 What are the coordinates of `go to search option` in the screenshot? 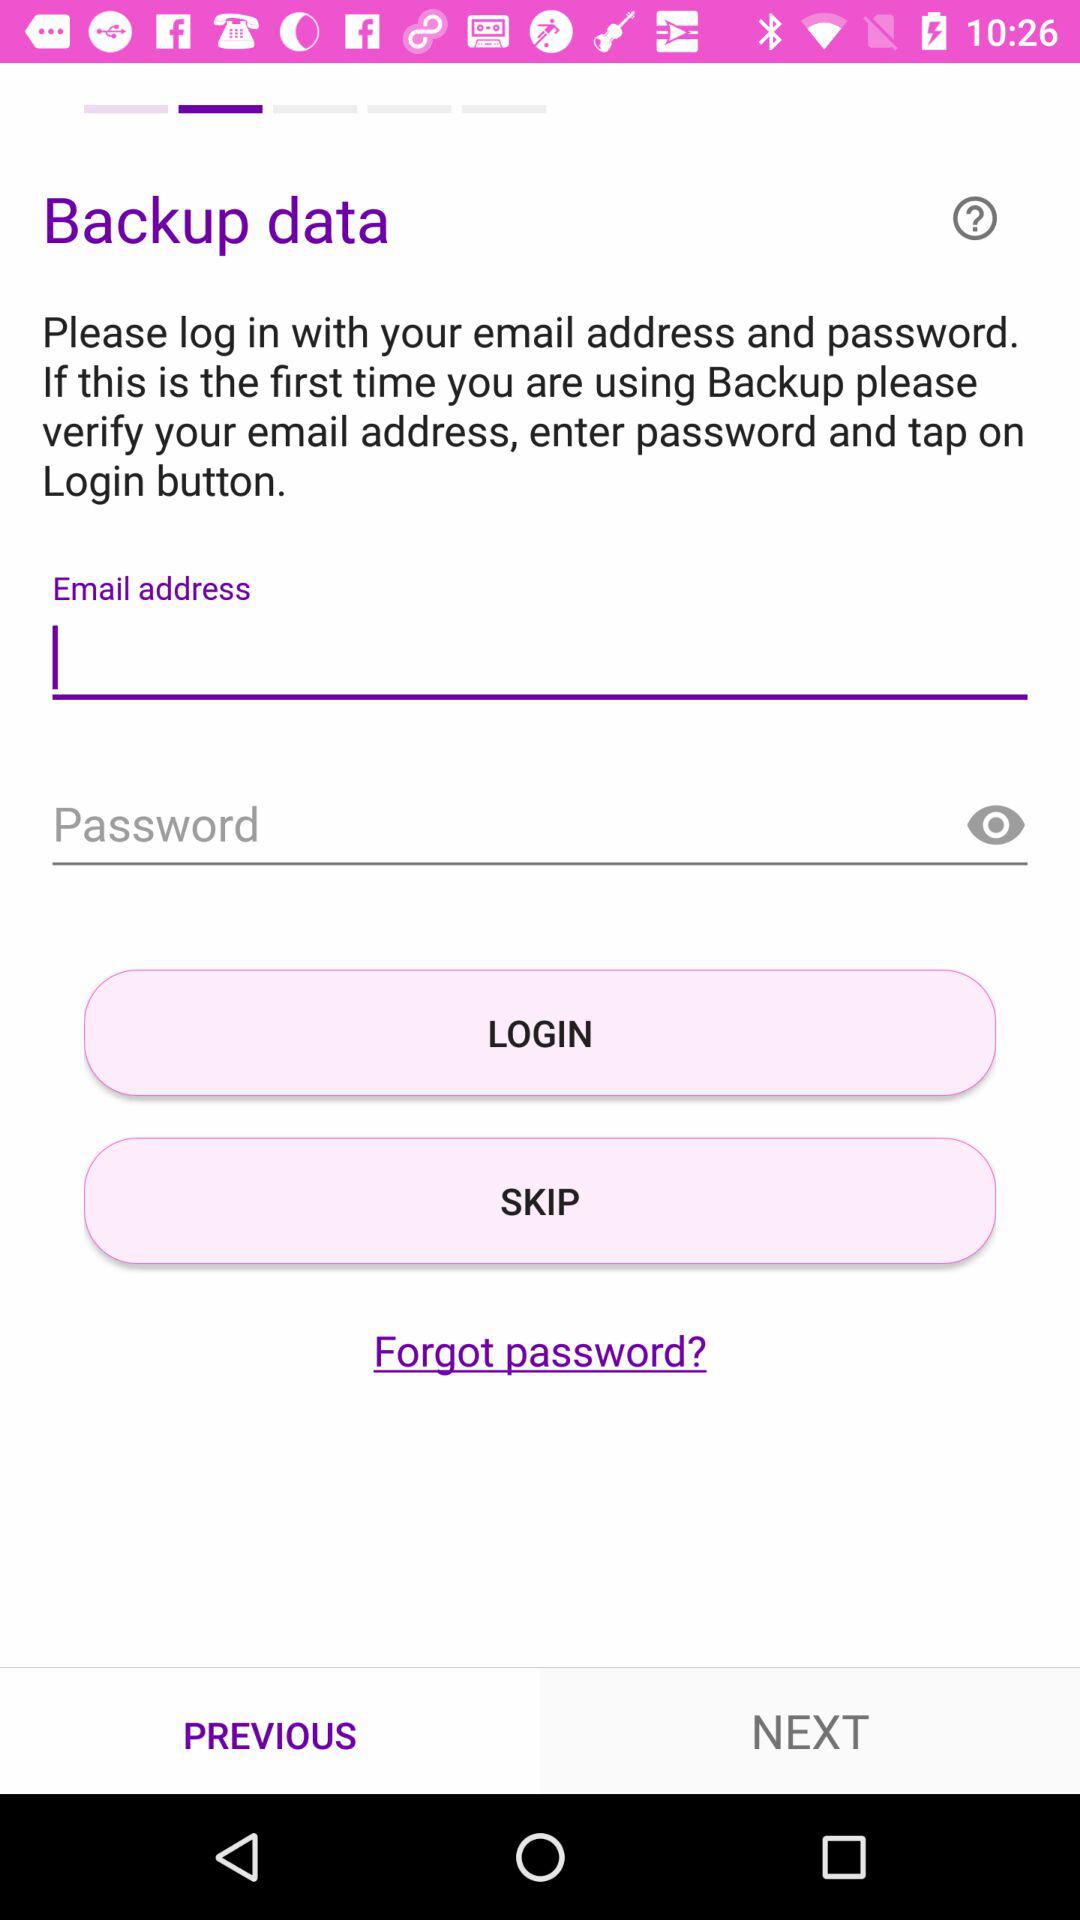 It's located at (540, 826).